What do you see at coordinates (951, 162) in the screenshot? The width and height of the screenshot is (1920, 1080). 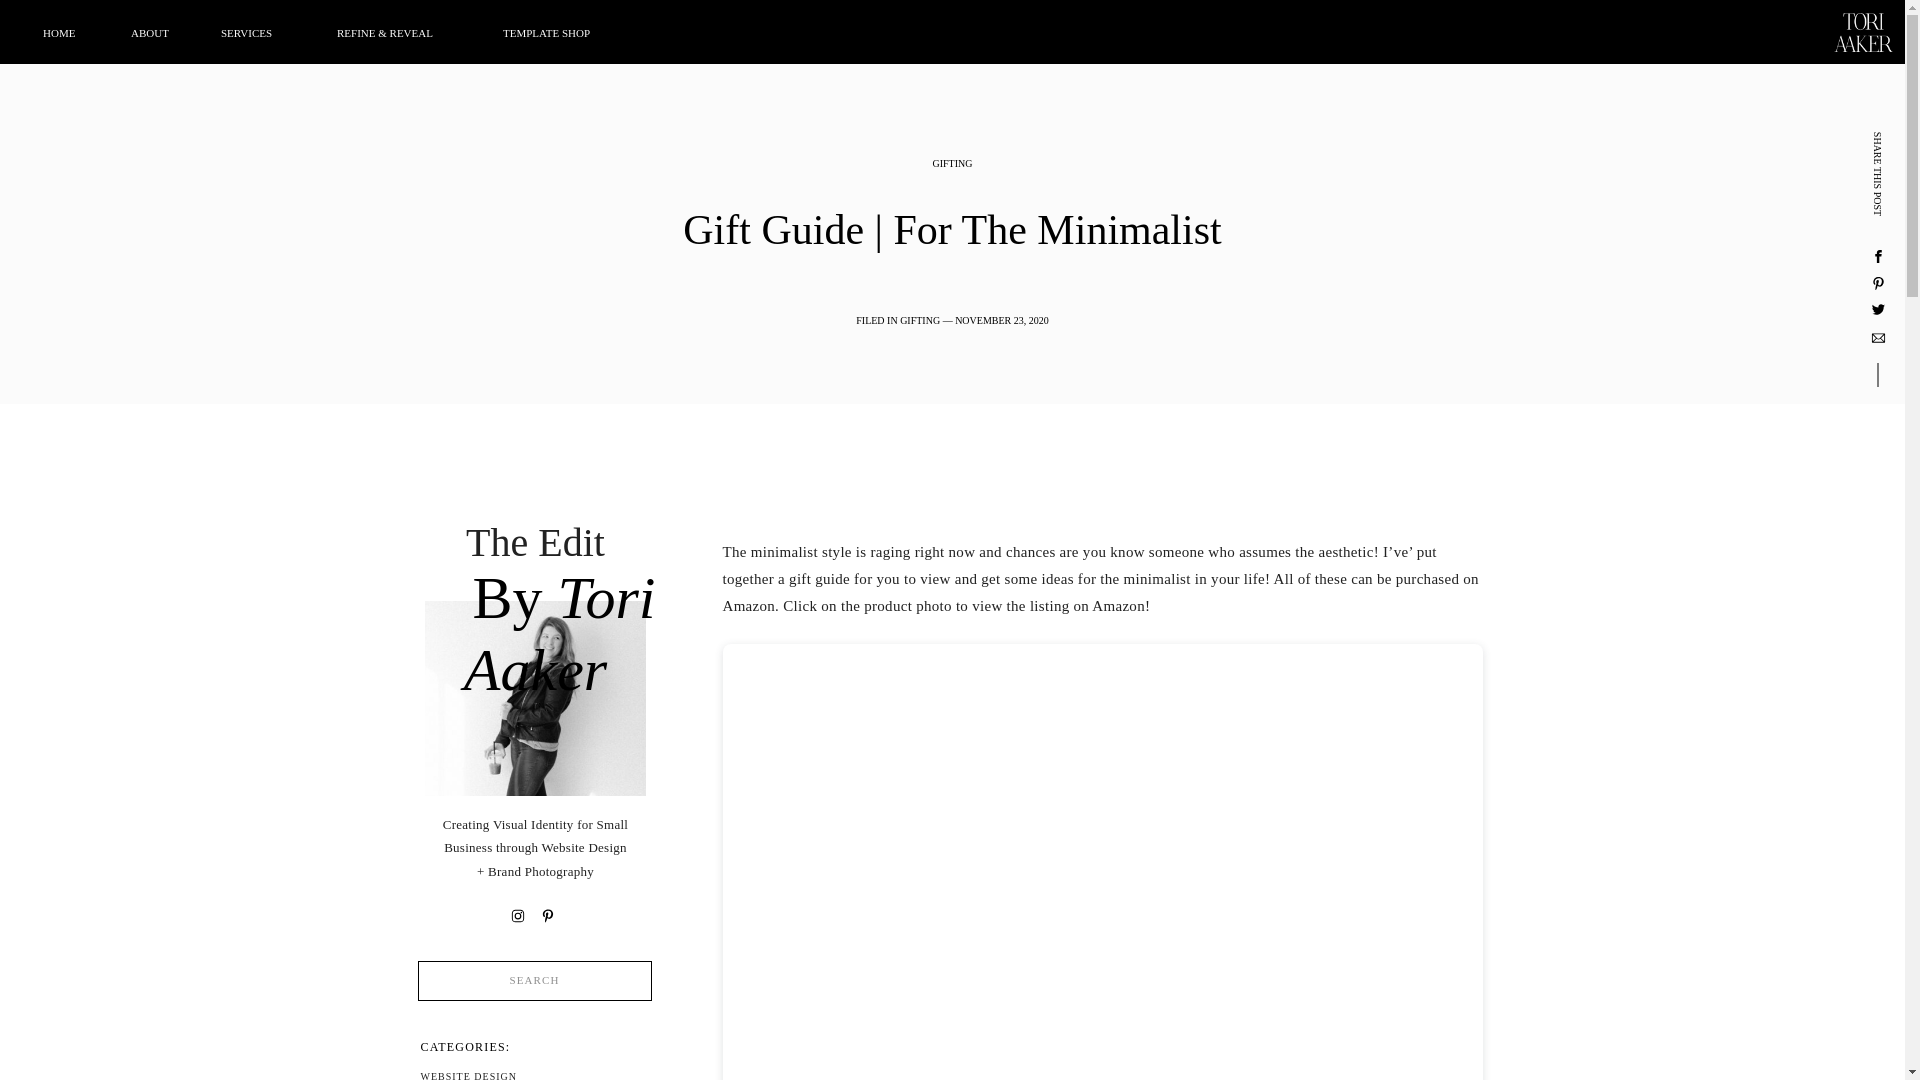 I see `GIFTING` at bounding box center [951, 162].